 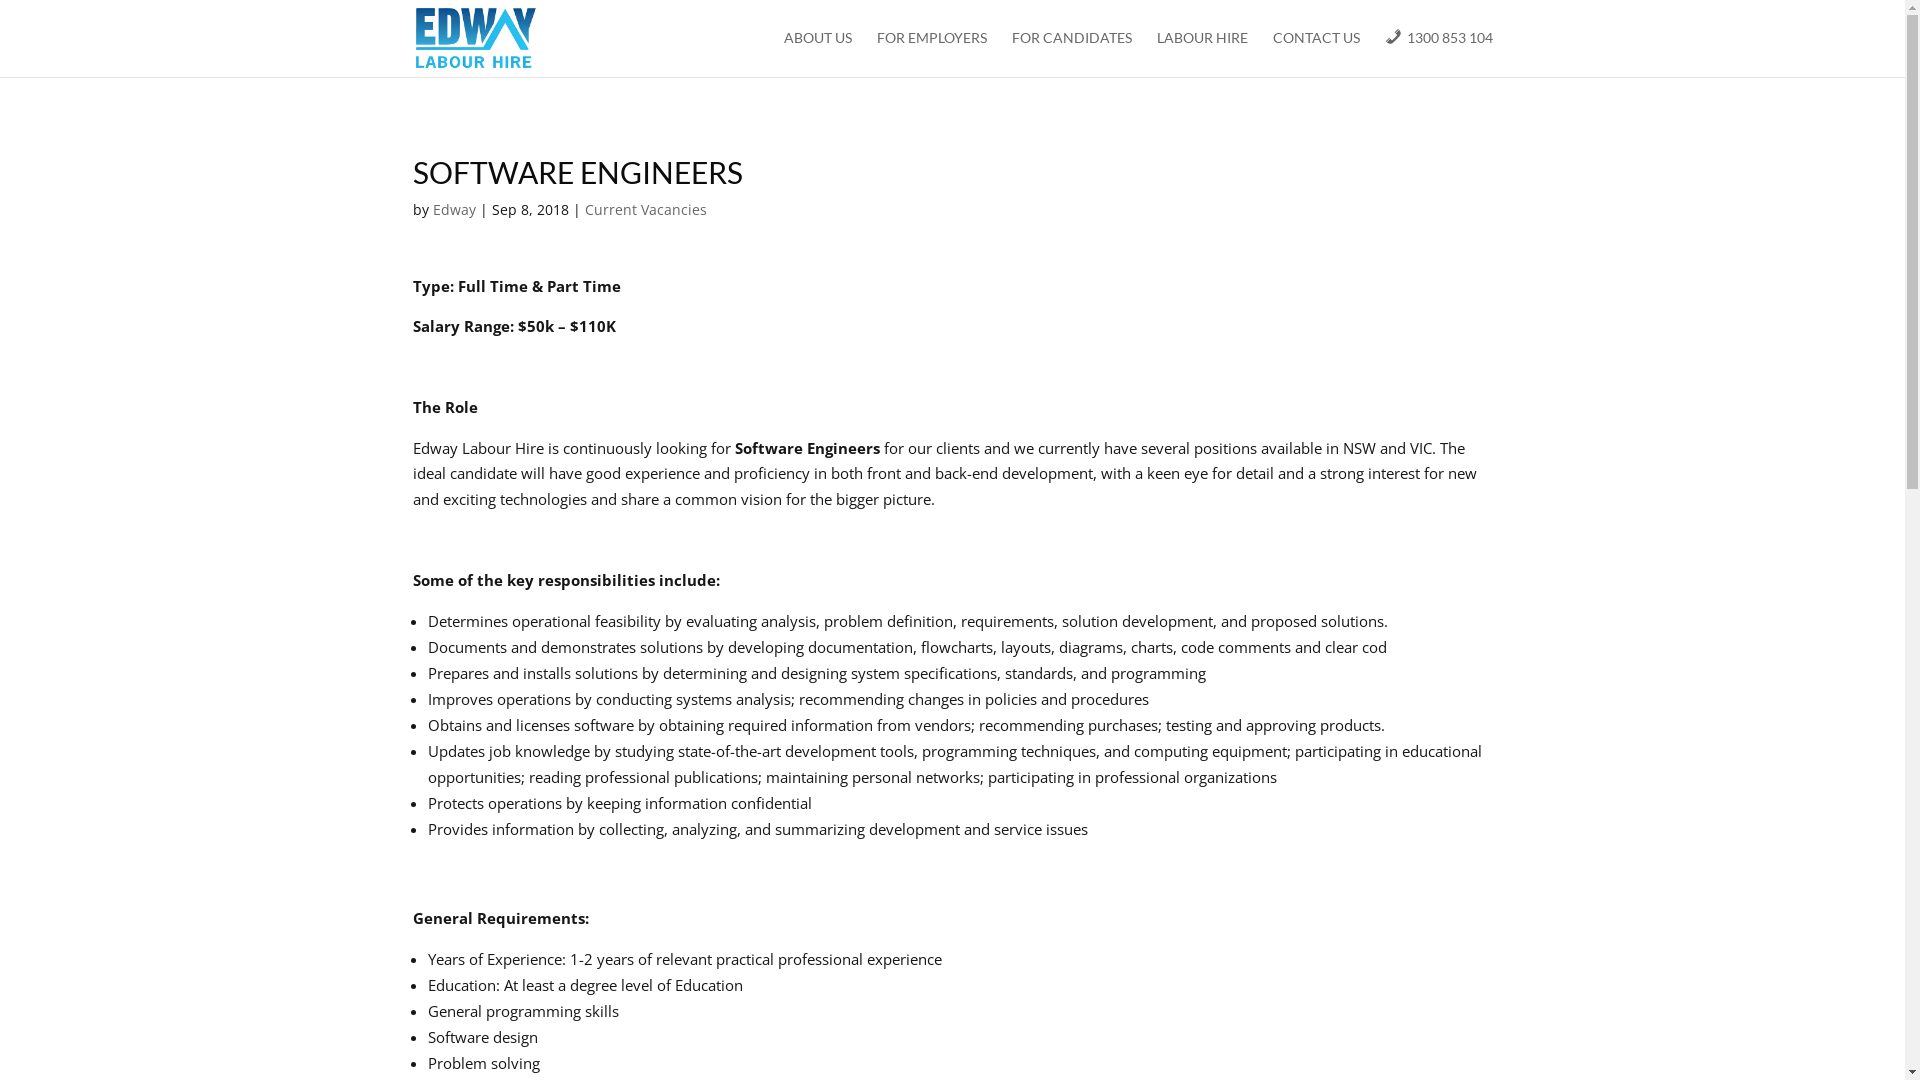 What do you see at coordinates (1072, 54) in the screenshot?
I see `FOR CANDIDATES` at bounding box center [1072, 54].